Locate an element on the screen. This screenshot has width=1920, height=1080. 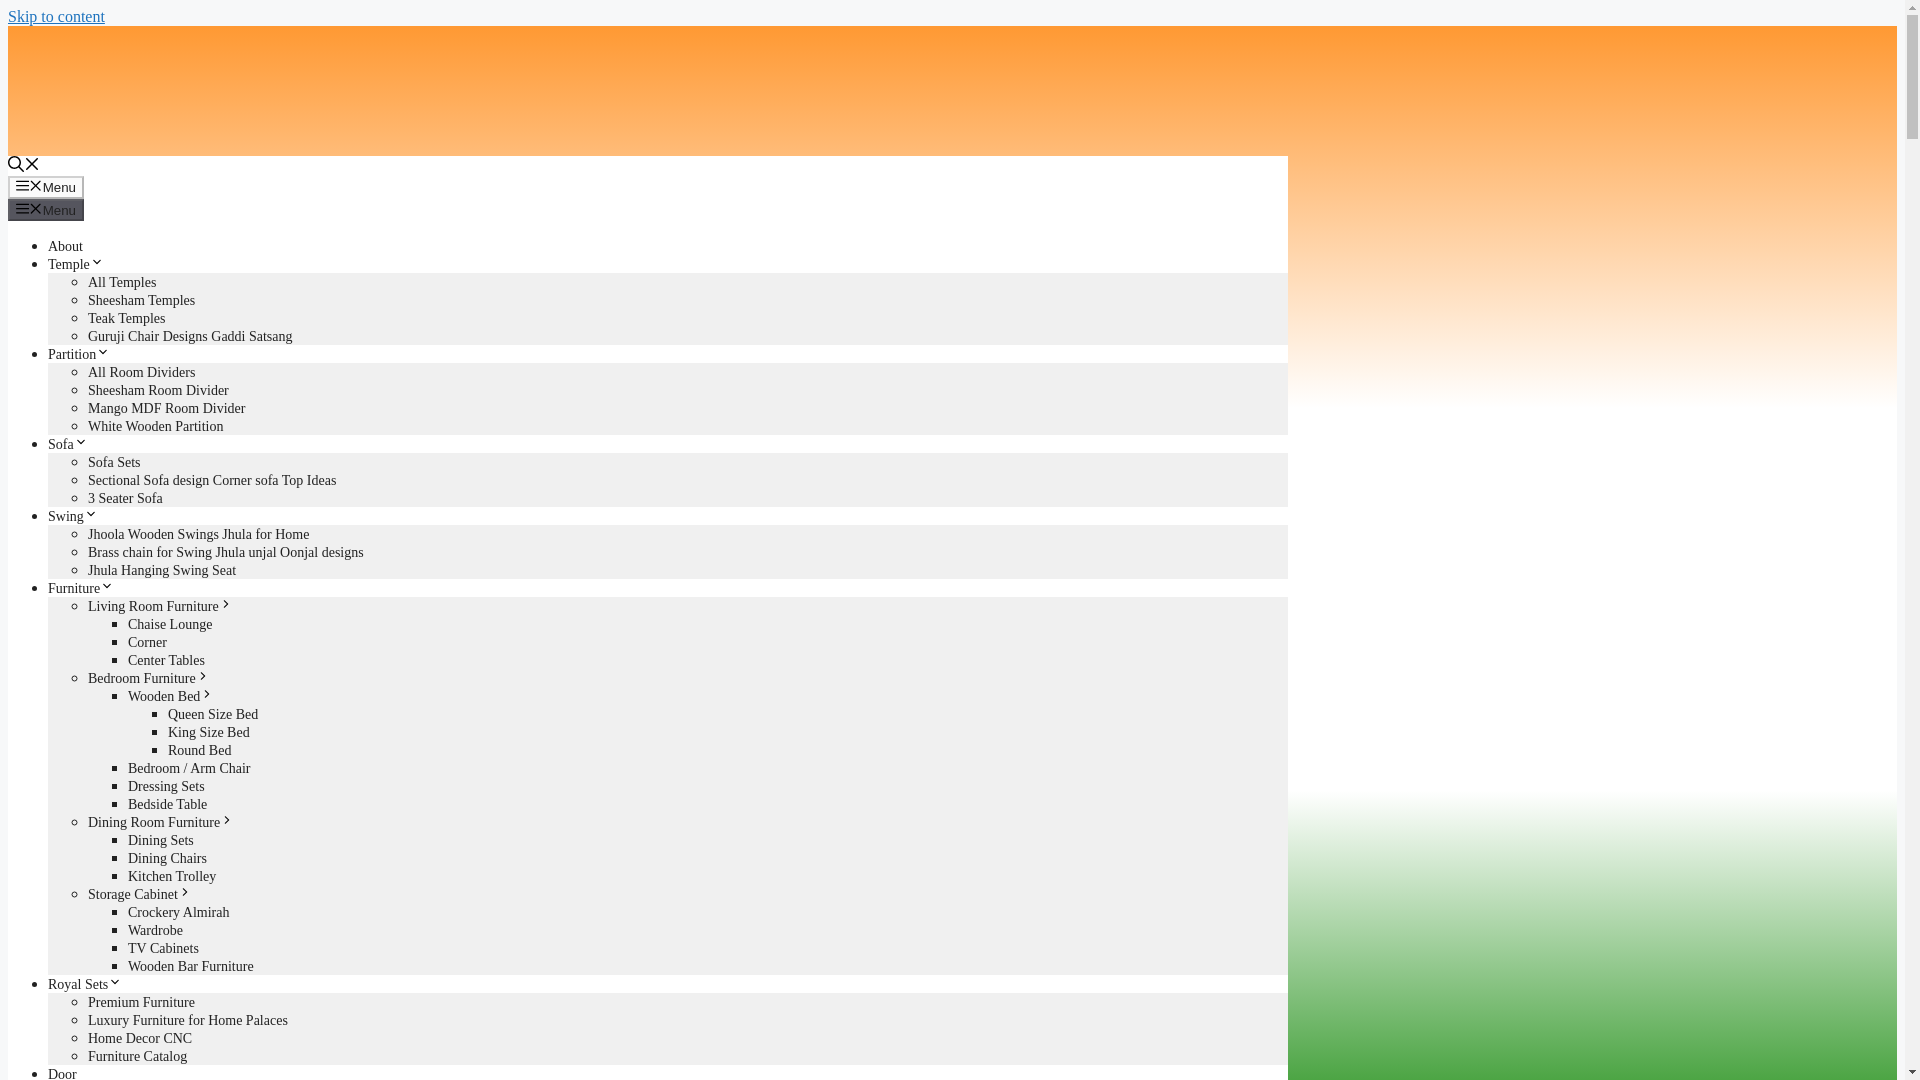
Bedroom Furniture is located at coordinates (148, 678).